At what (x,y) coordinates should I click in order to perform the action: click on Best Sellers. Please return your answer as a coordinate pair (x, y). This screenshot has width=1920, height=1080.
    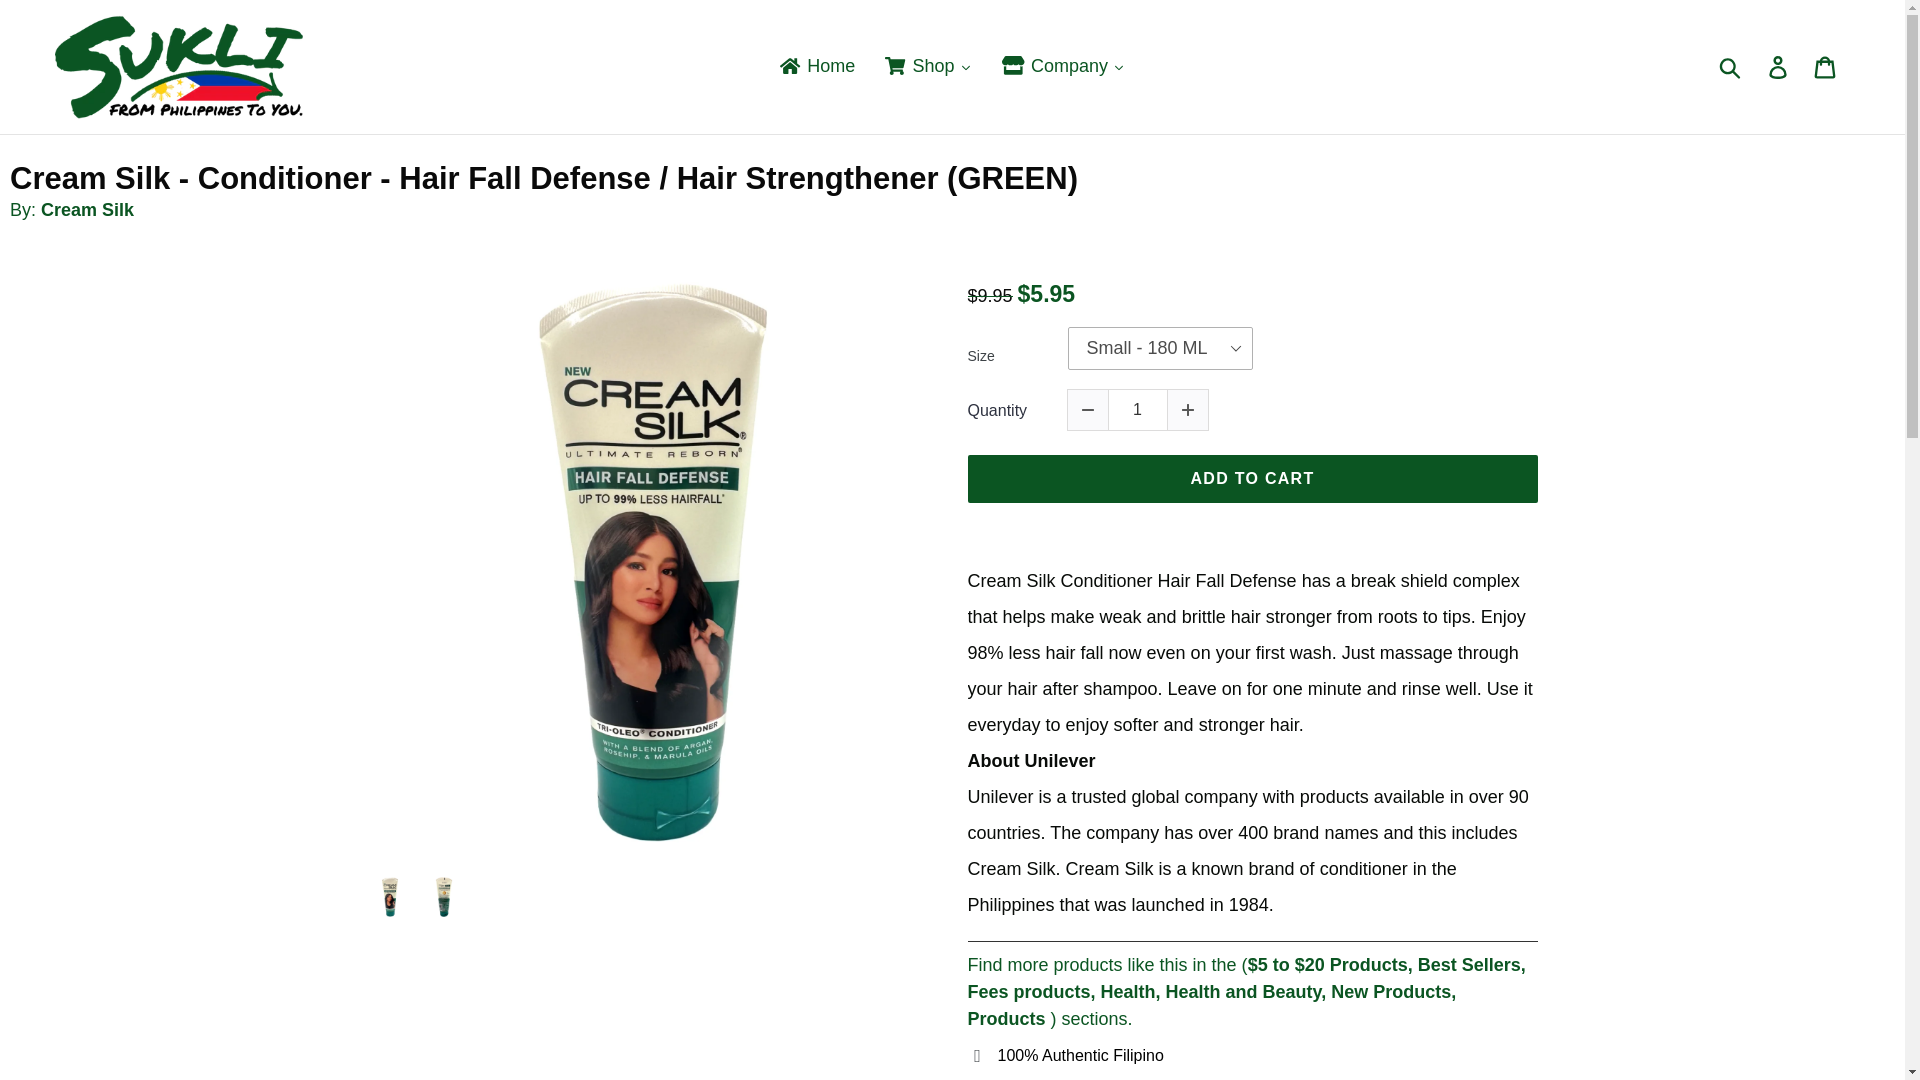
    Looking at the image, I should click on (1469, 964).